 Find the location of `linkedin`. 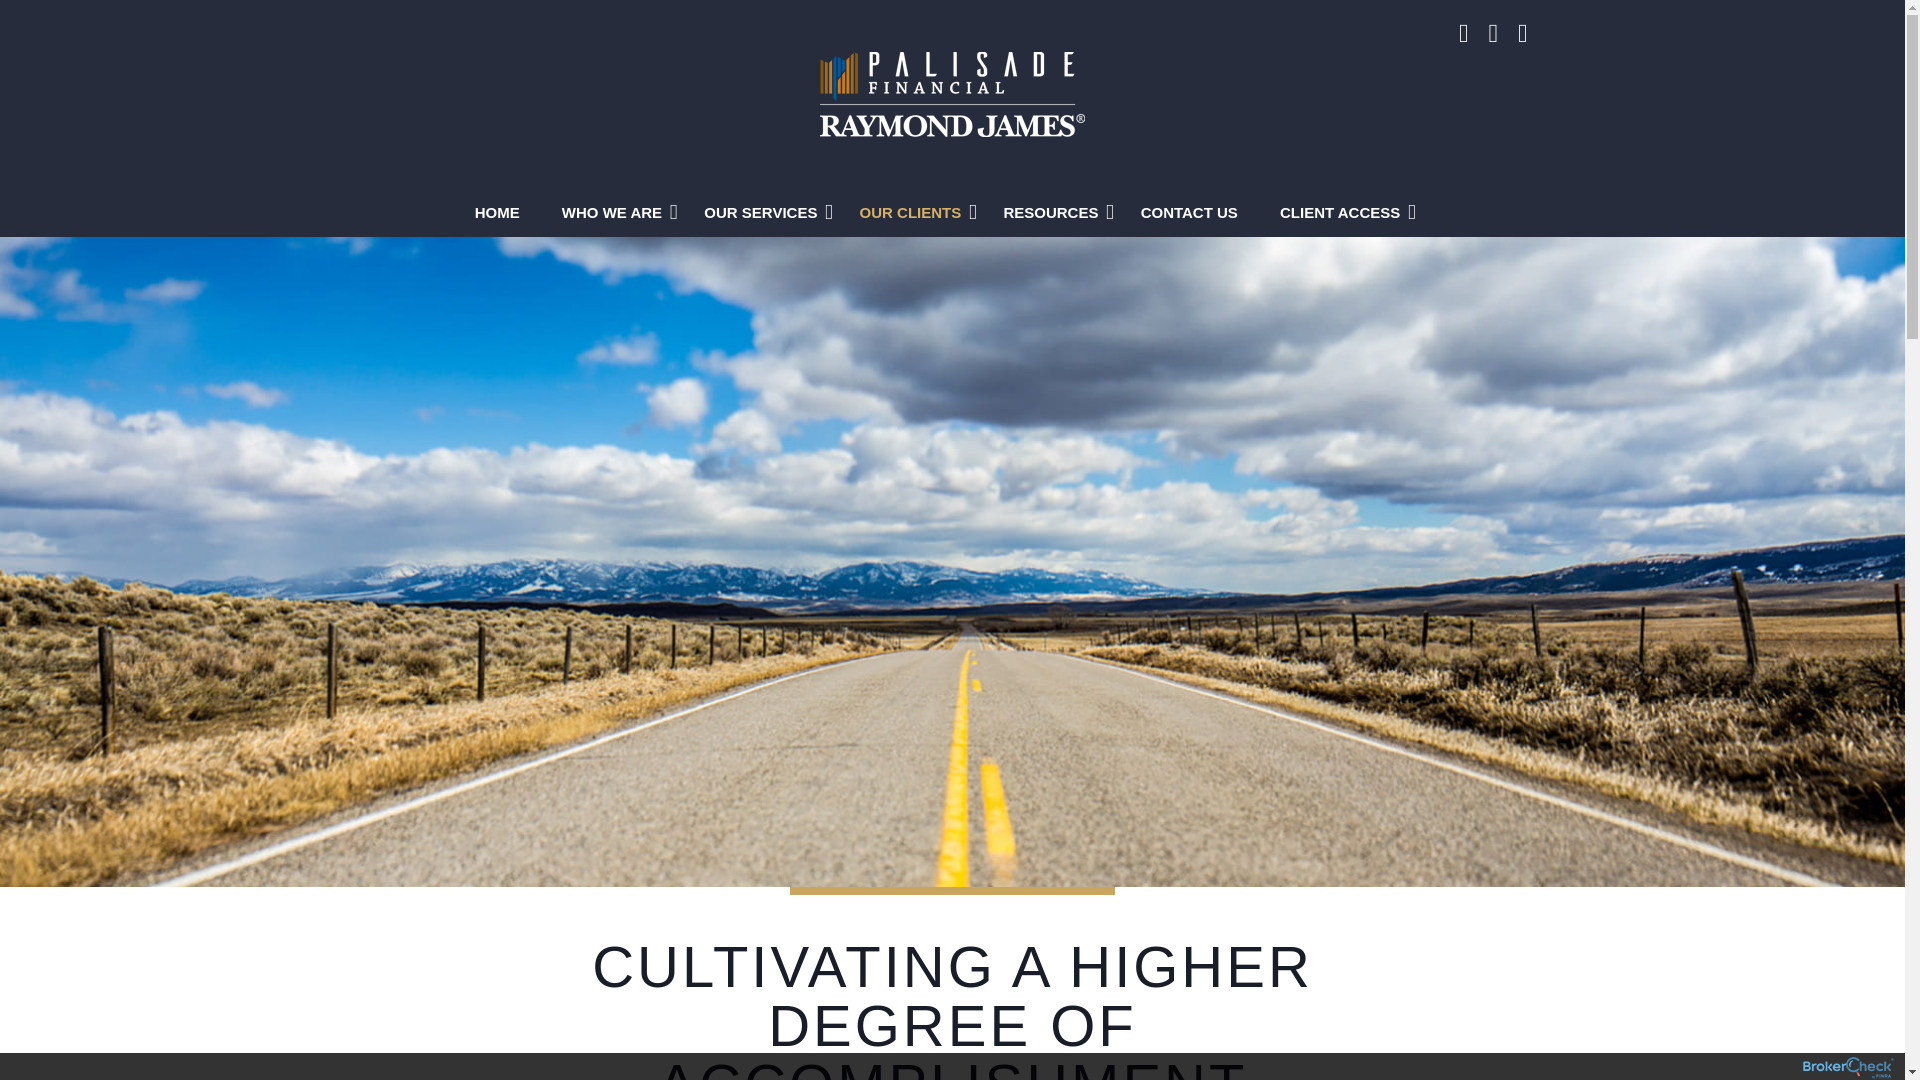

linkedin is located at coordinates (1492, 36).